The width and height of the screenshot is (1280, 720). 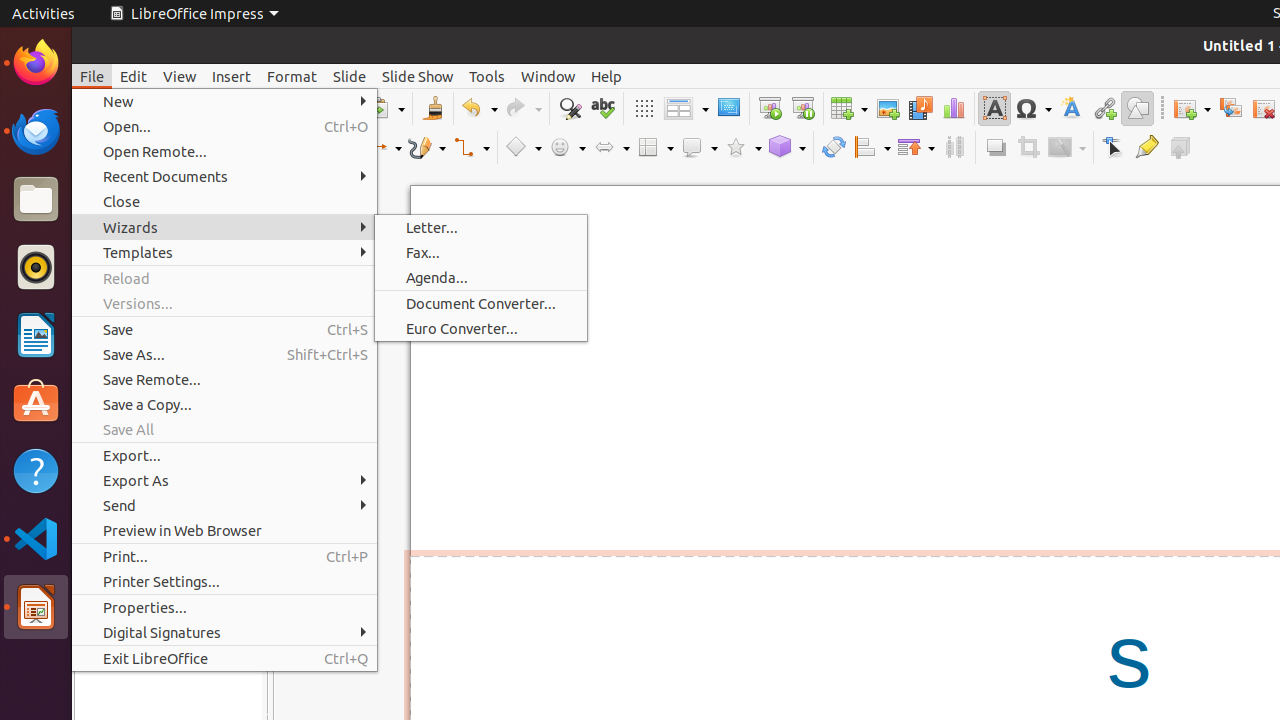 I want to click on Exit LibreOffice, so click(x=224, y=658).